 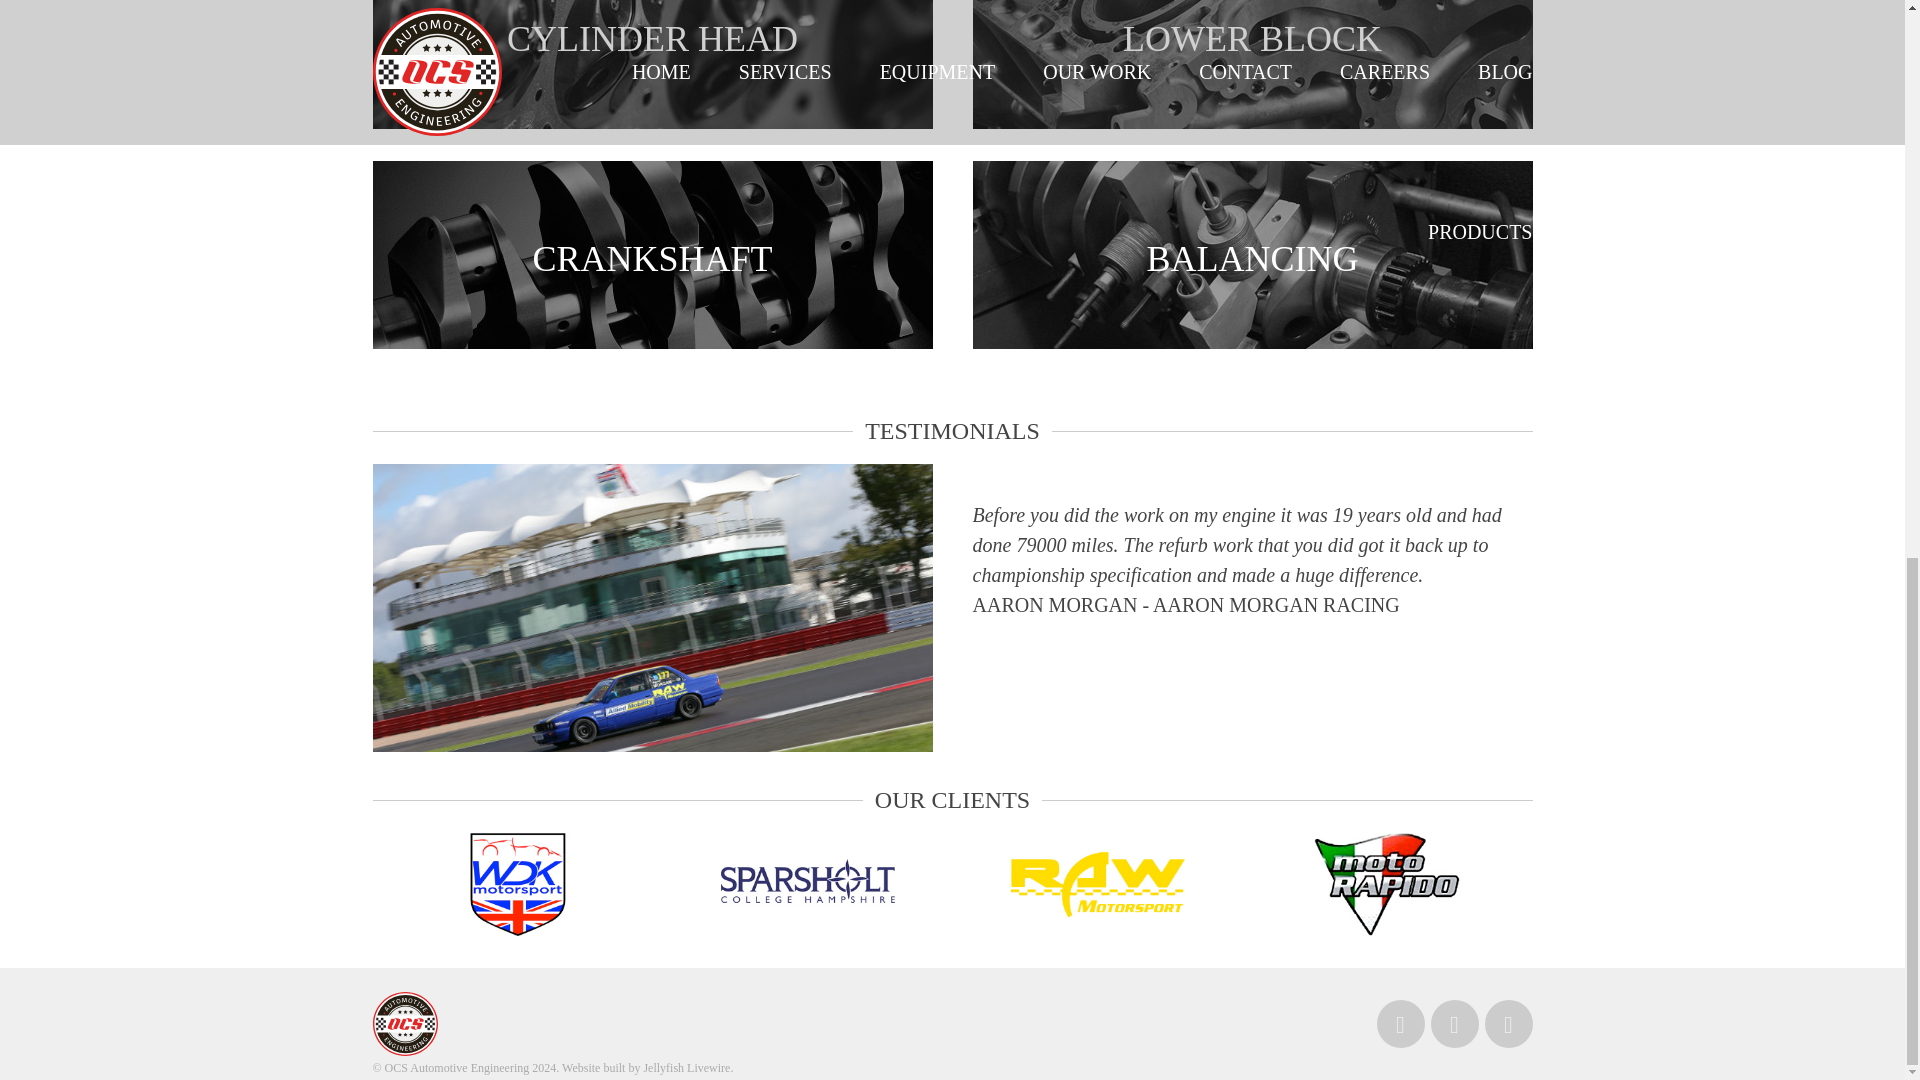 I want to click on CRANKSHAFT, so click(x=652, y=254).